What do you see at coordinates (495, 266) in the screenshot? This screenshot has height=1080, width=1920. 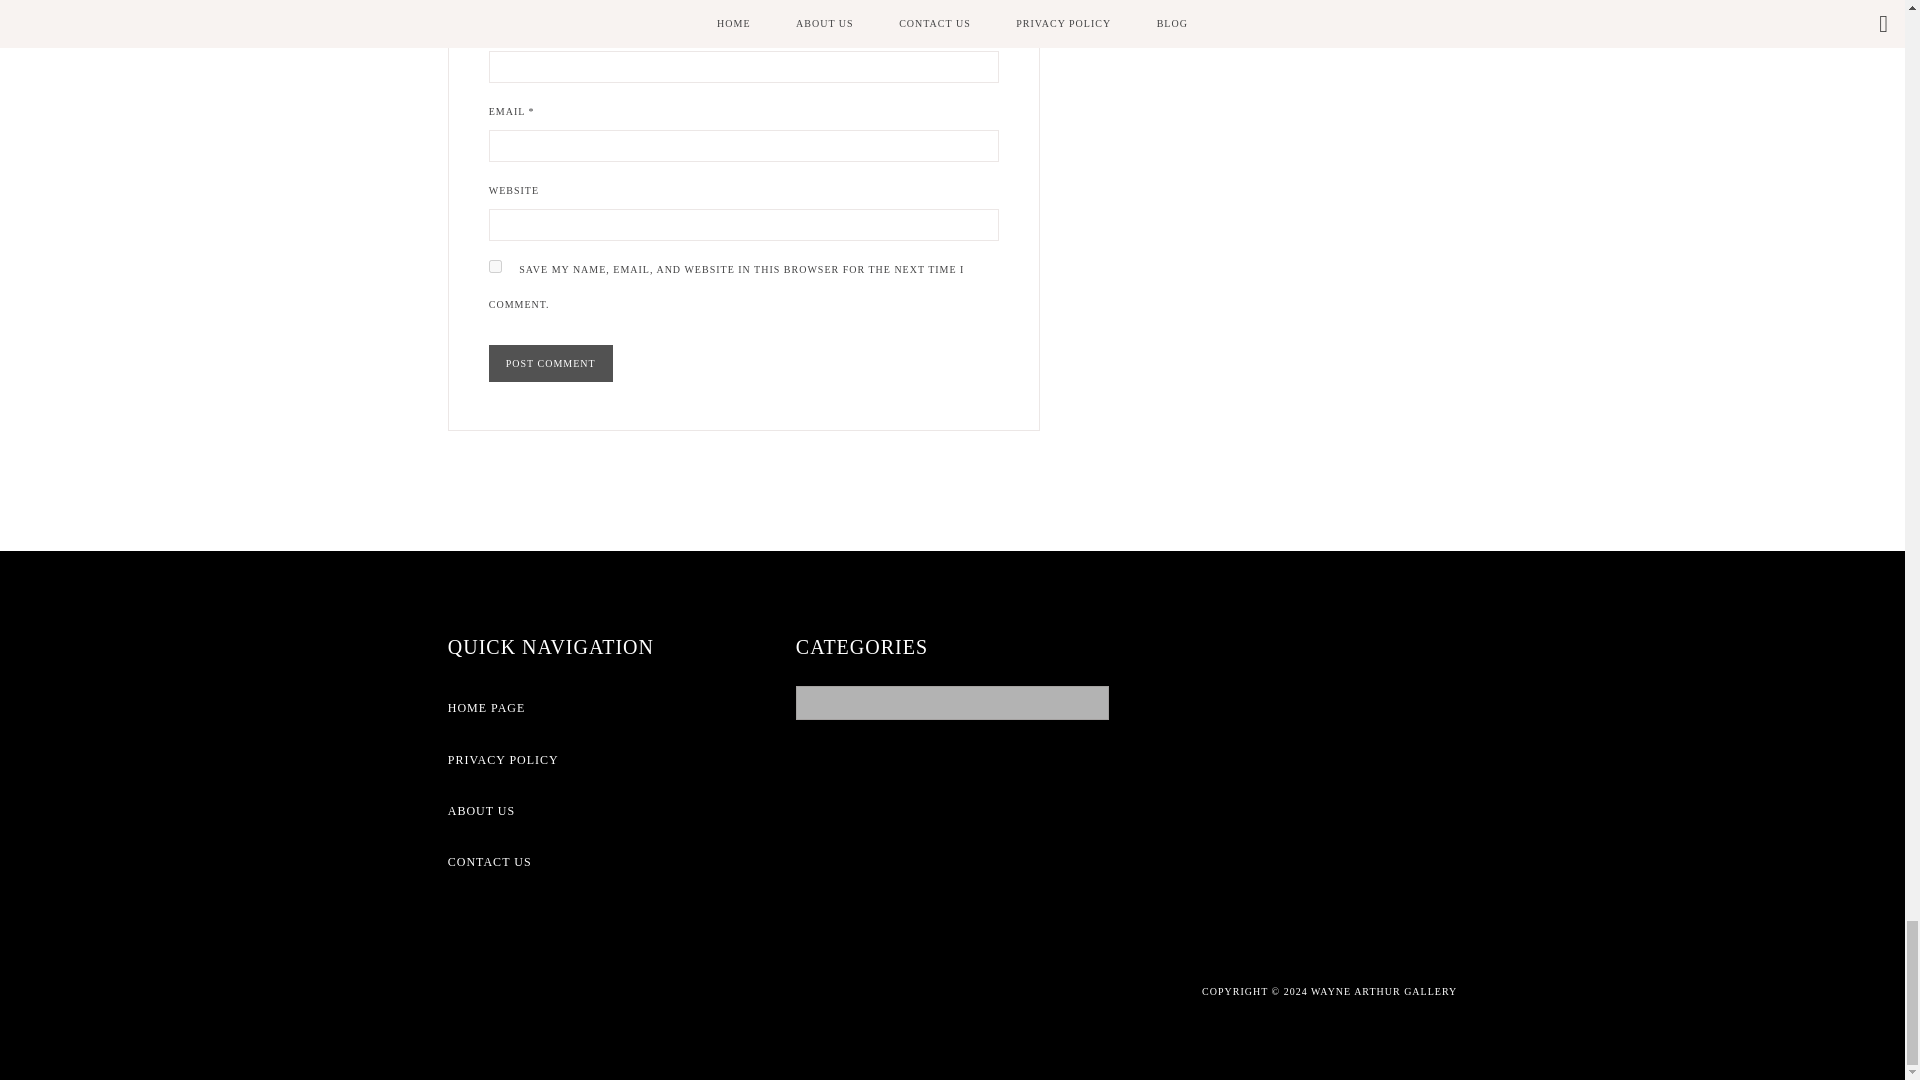 I see `yes` at bounding box center [495, 266].